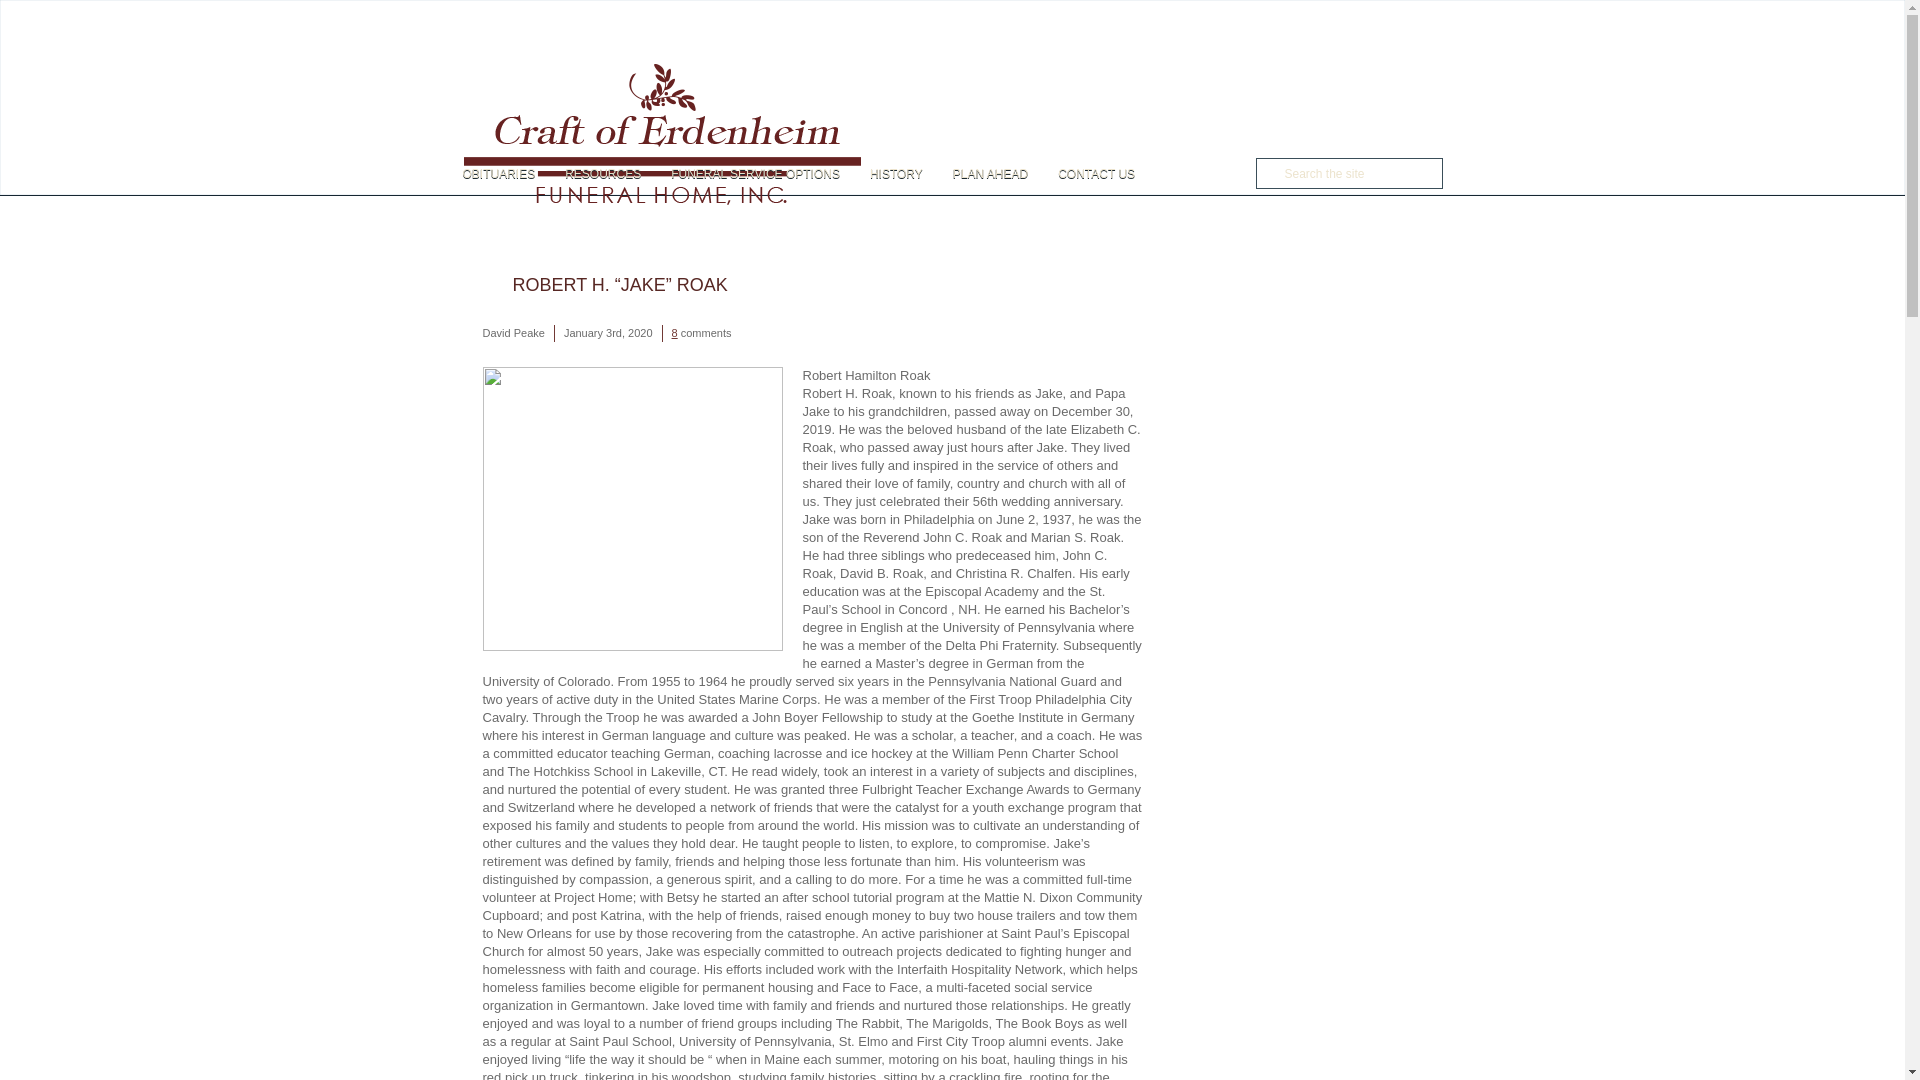 The image size is (1920, 1080). I want to click on HISTORY, so click(896, 174).